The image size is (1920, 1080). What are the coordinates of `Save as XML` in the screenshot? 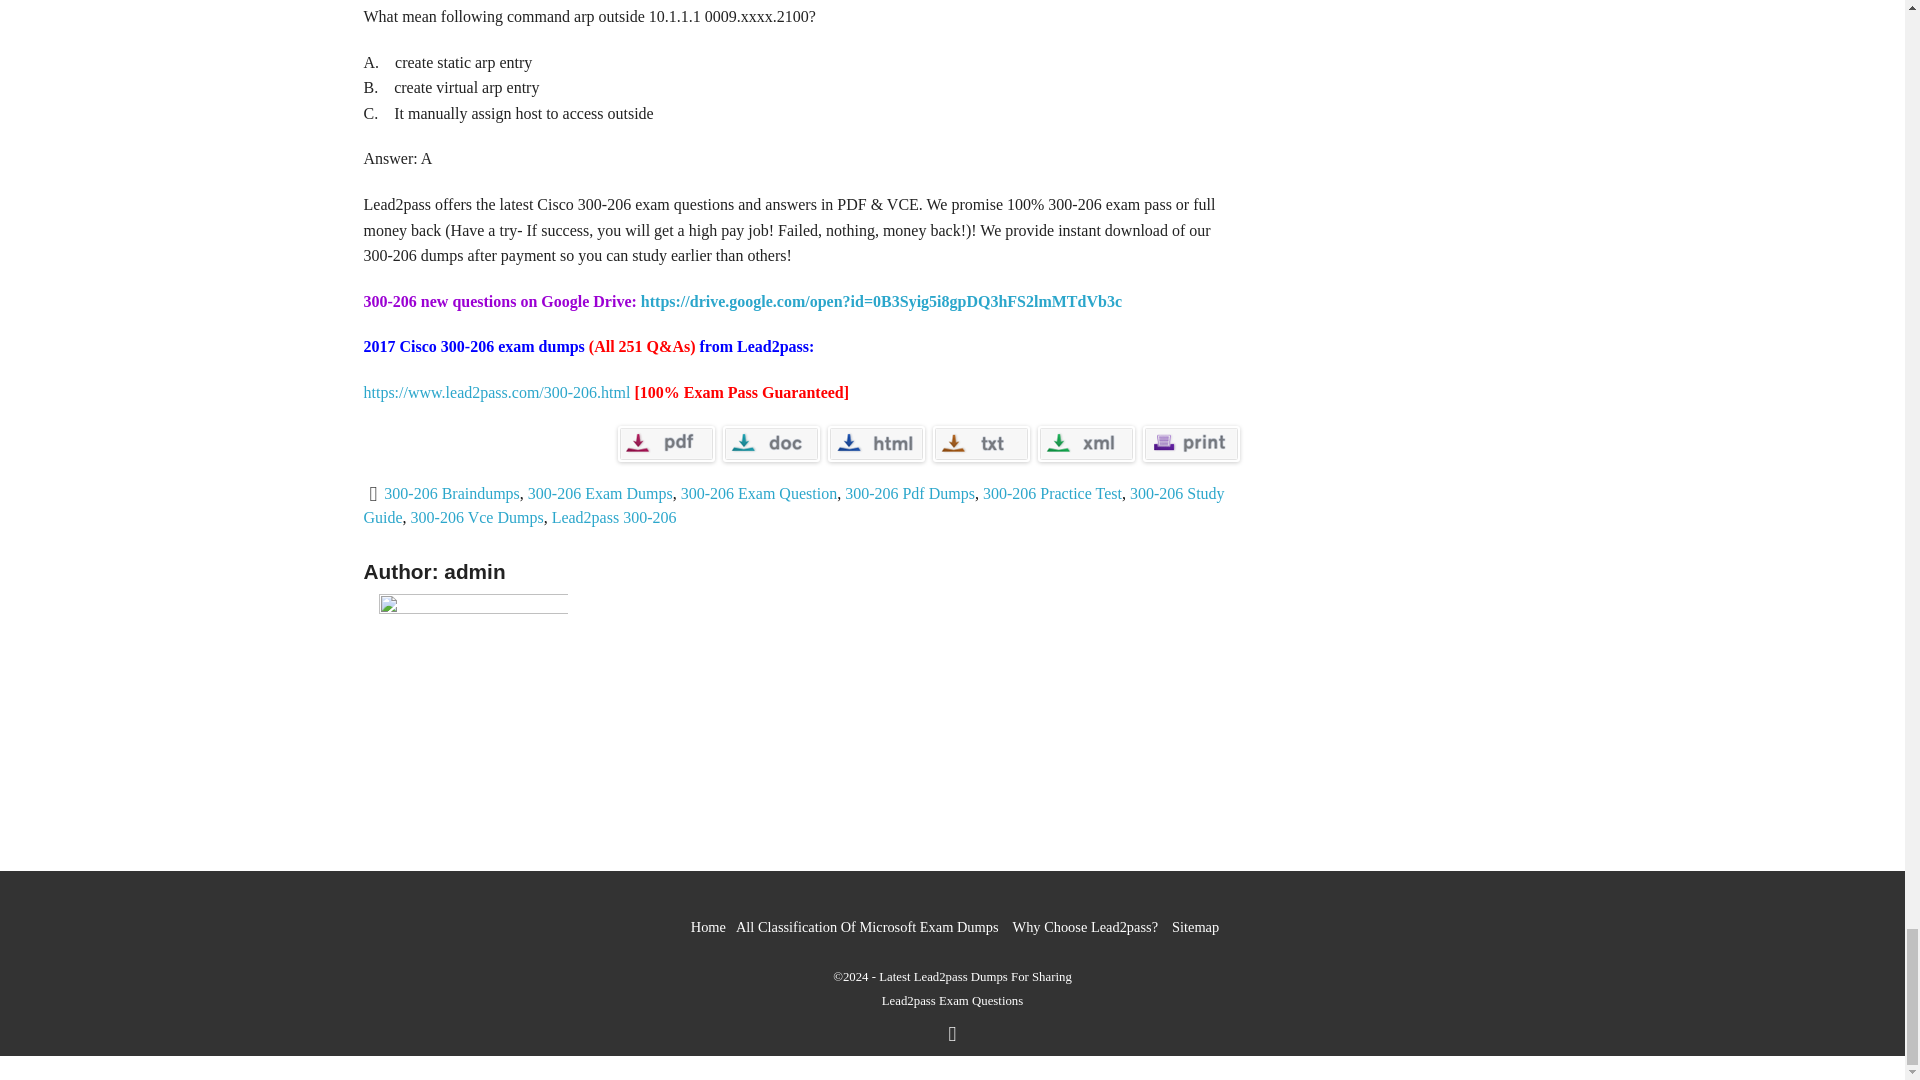 It's located at (1086, 444).